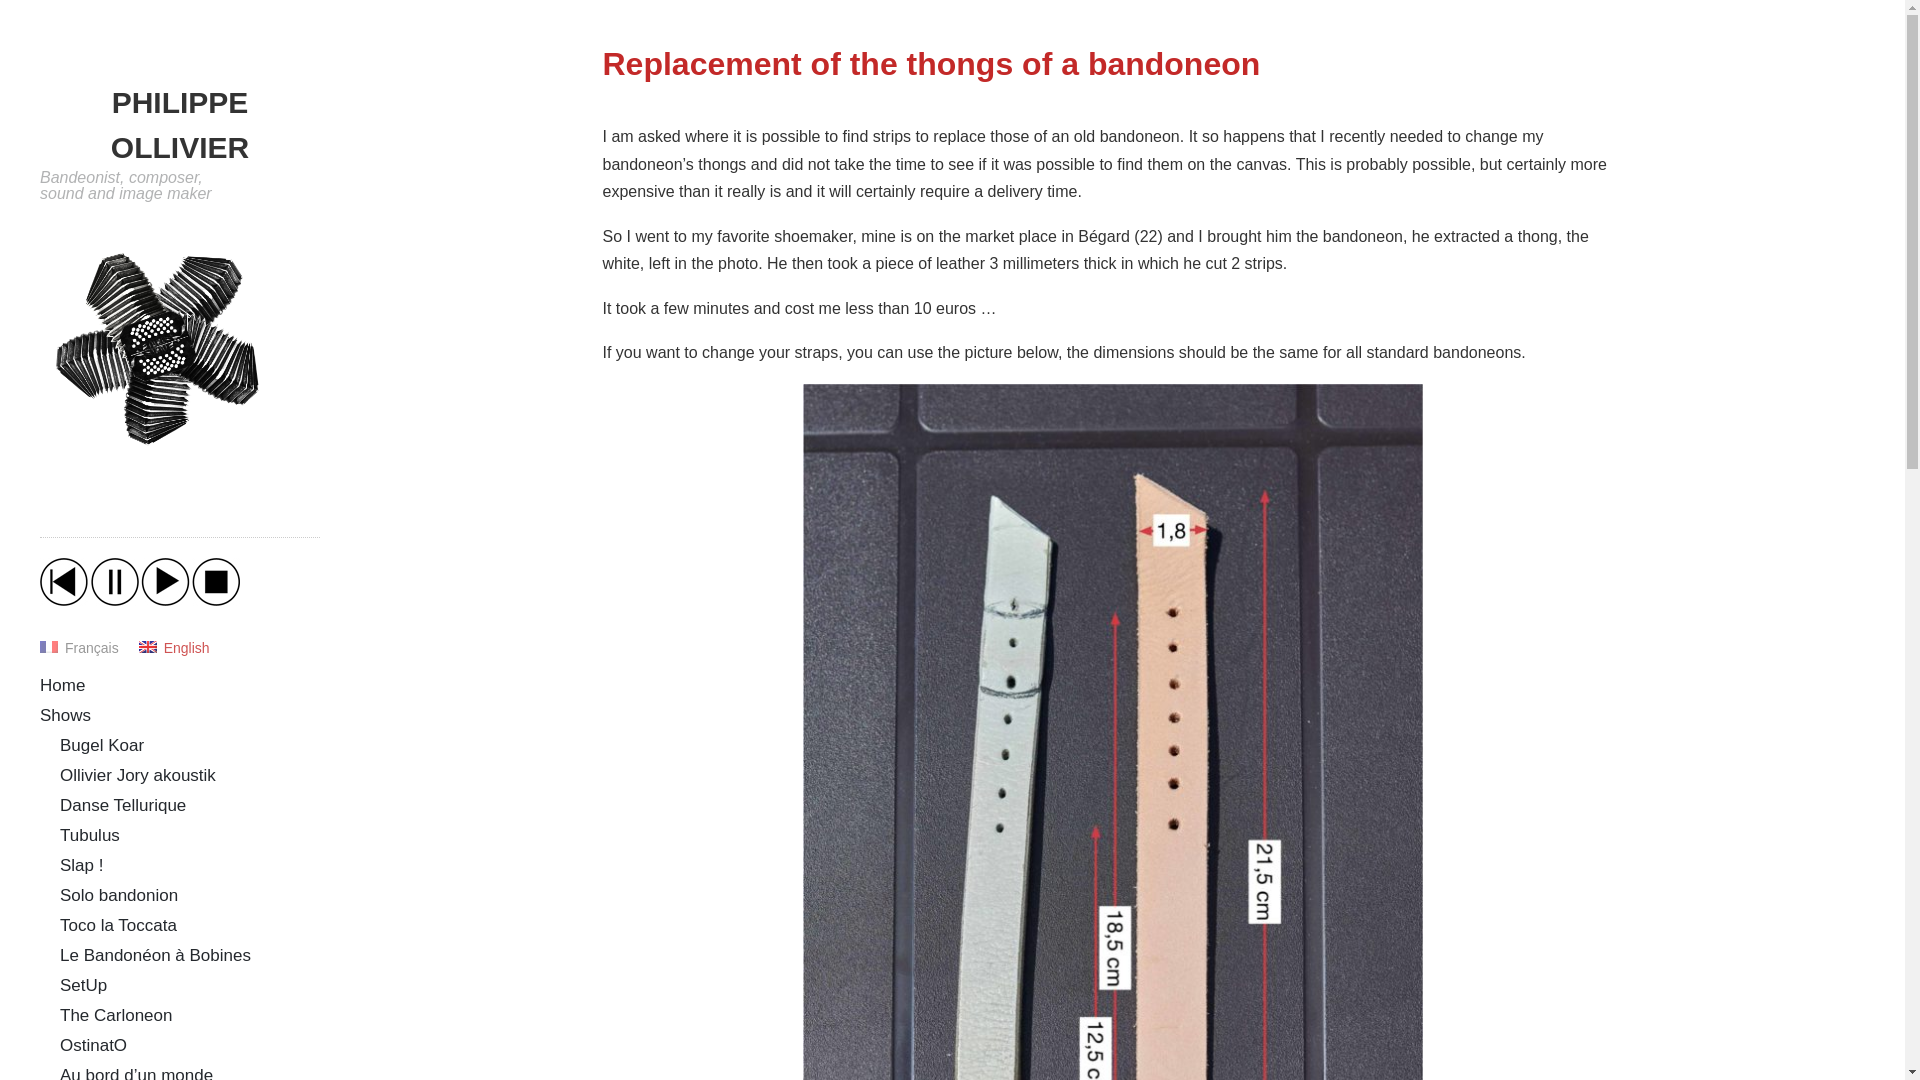 The image size is (1920, 1080). I want to click on English, so click(184, 648).